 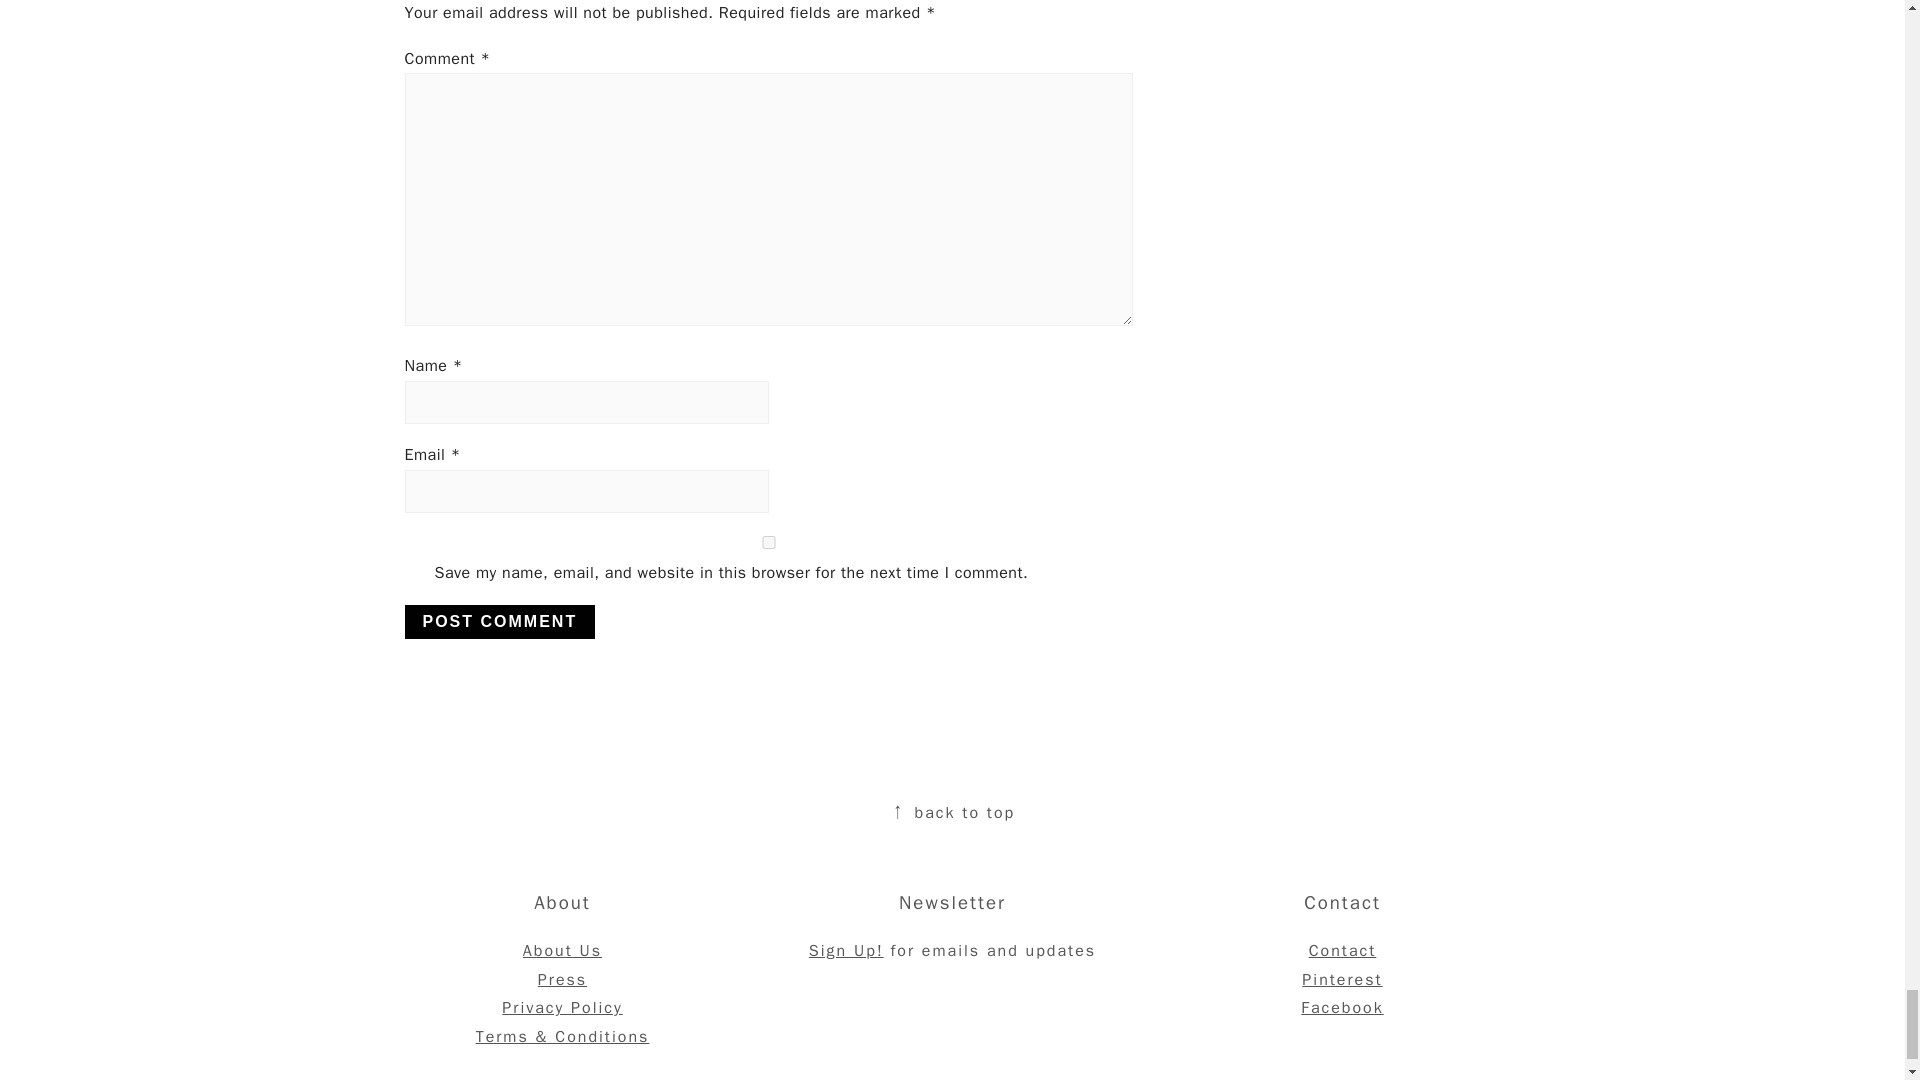 What do you see at coordinates (499, 622) in the screenshot?
I see `Post Comment` at bounding box center [499, 622].